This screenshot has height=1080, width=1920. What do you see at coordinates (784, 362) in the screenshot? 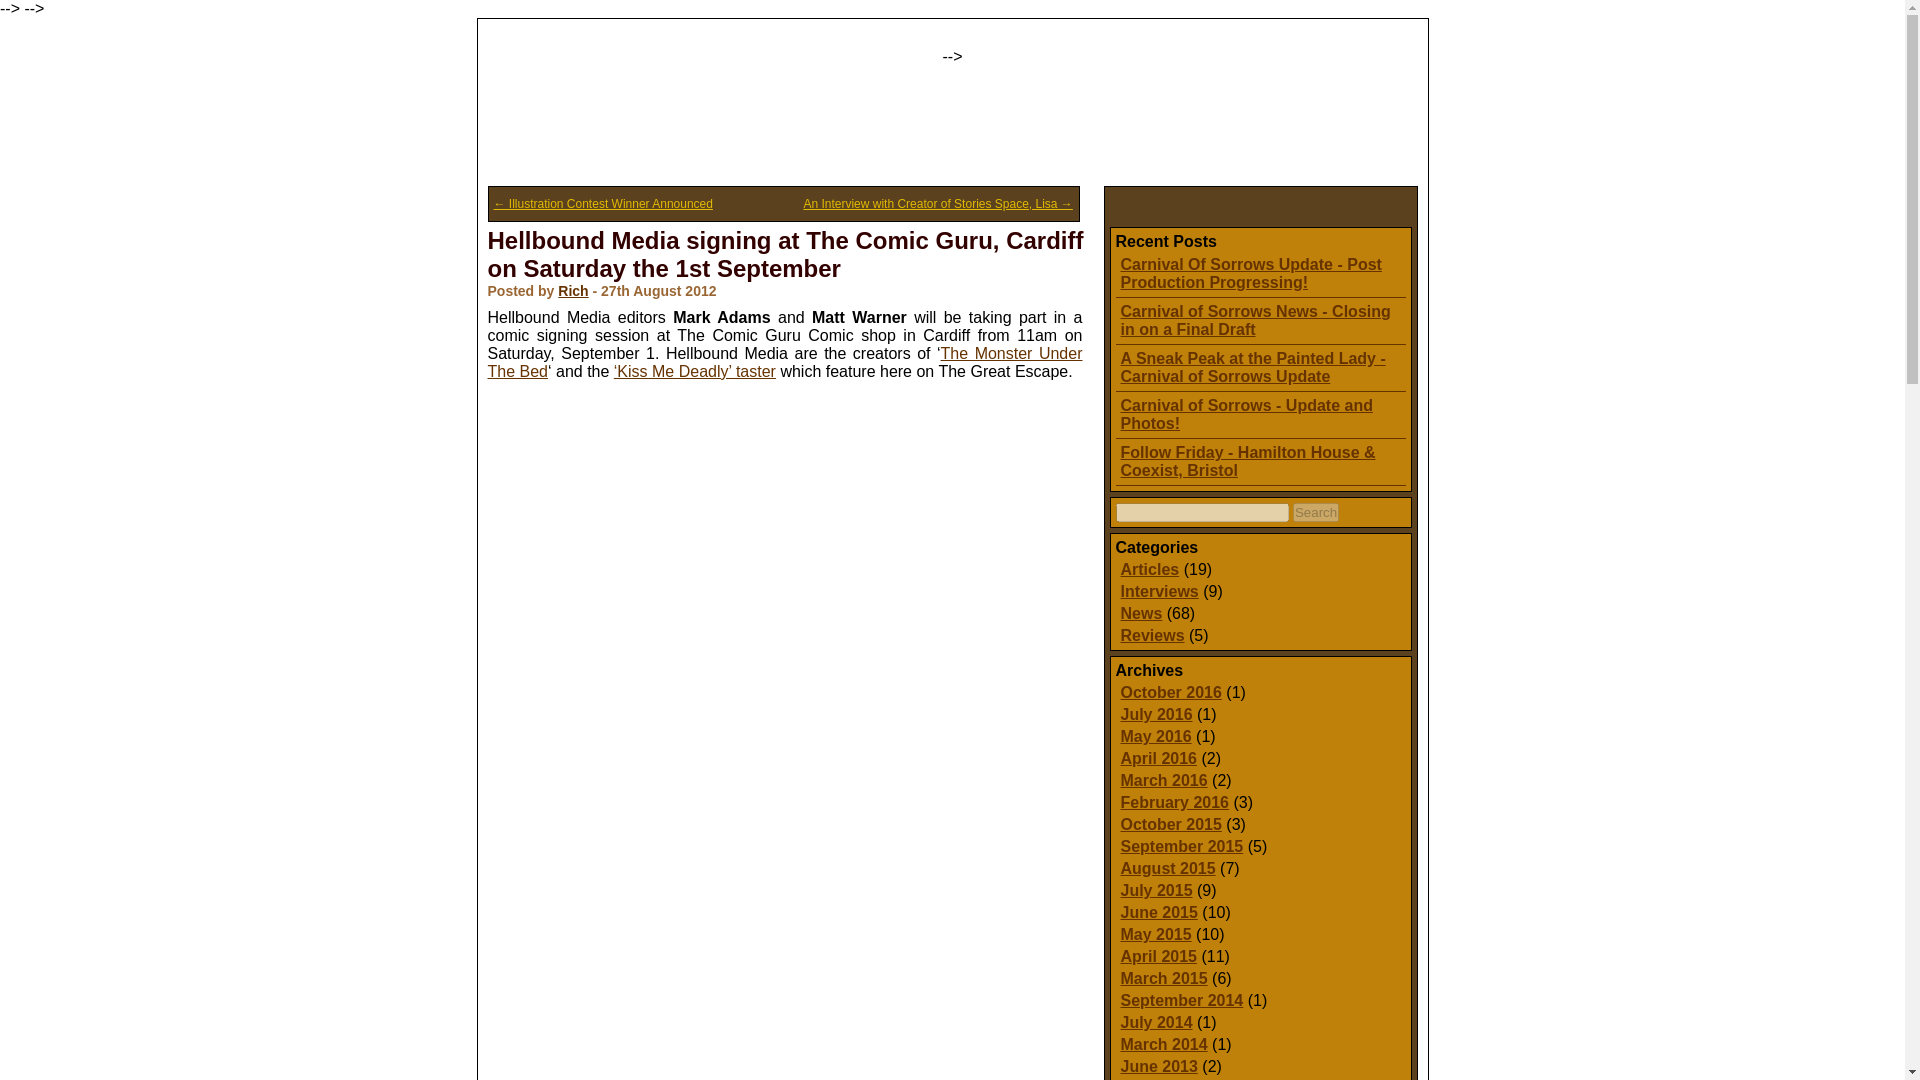
I see `The Monster Under The Bed` at bounding box center [784, 362].